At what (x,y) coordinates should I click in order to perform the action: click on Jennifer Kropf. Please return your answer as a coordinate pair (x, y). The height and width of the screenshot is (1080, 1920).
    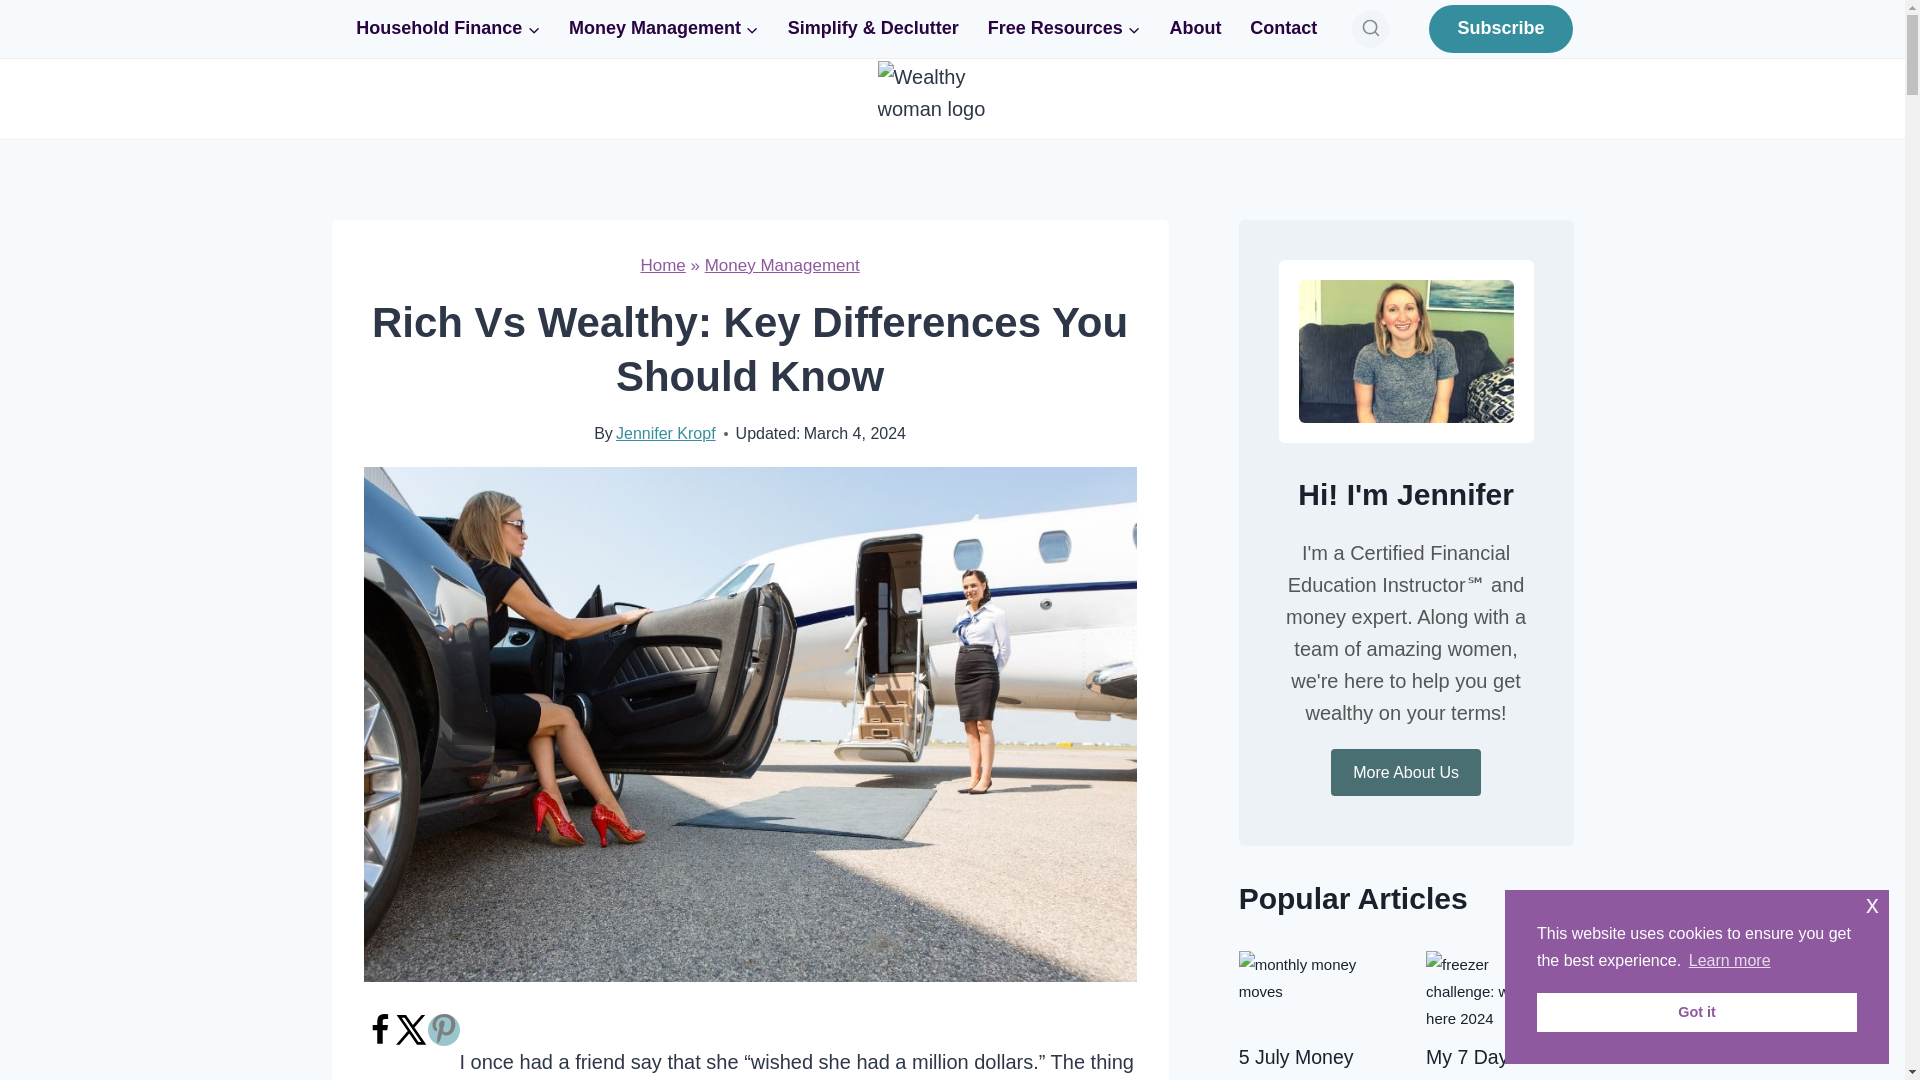
    Looking at the image, I should click on (666, 433).